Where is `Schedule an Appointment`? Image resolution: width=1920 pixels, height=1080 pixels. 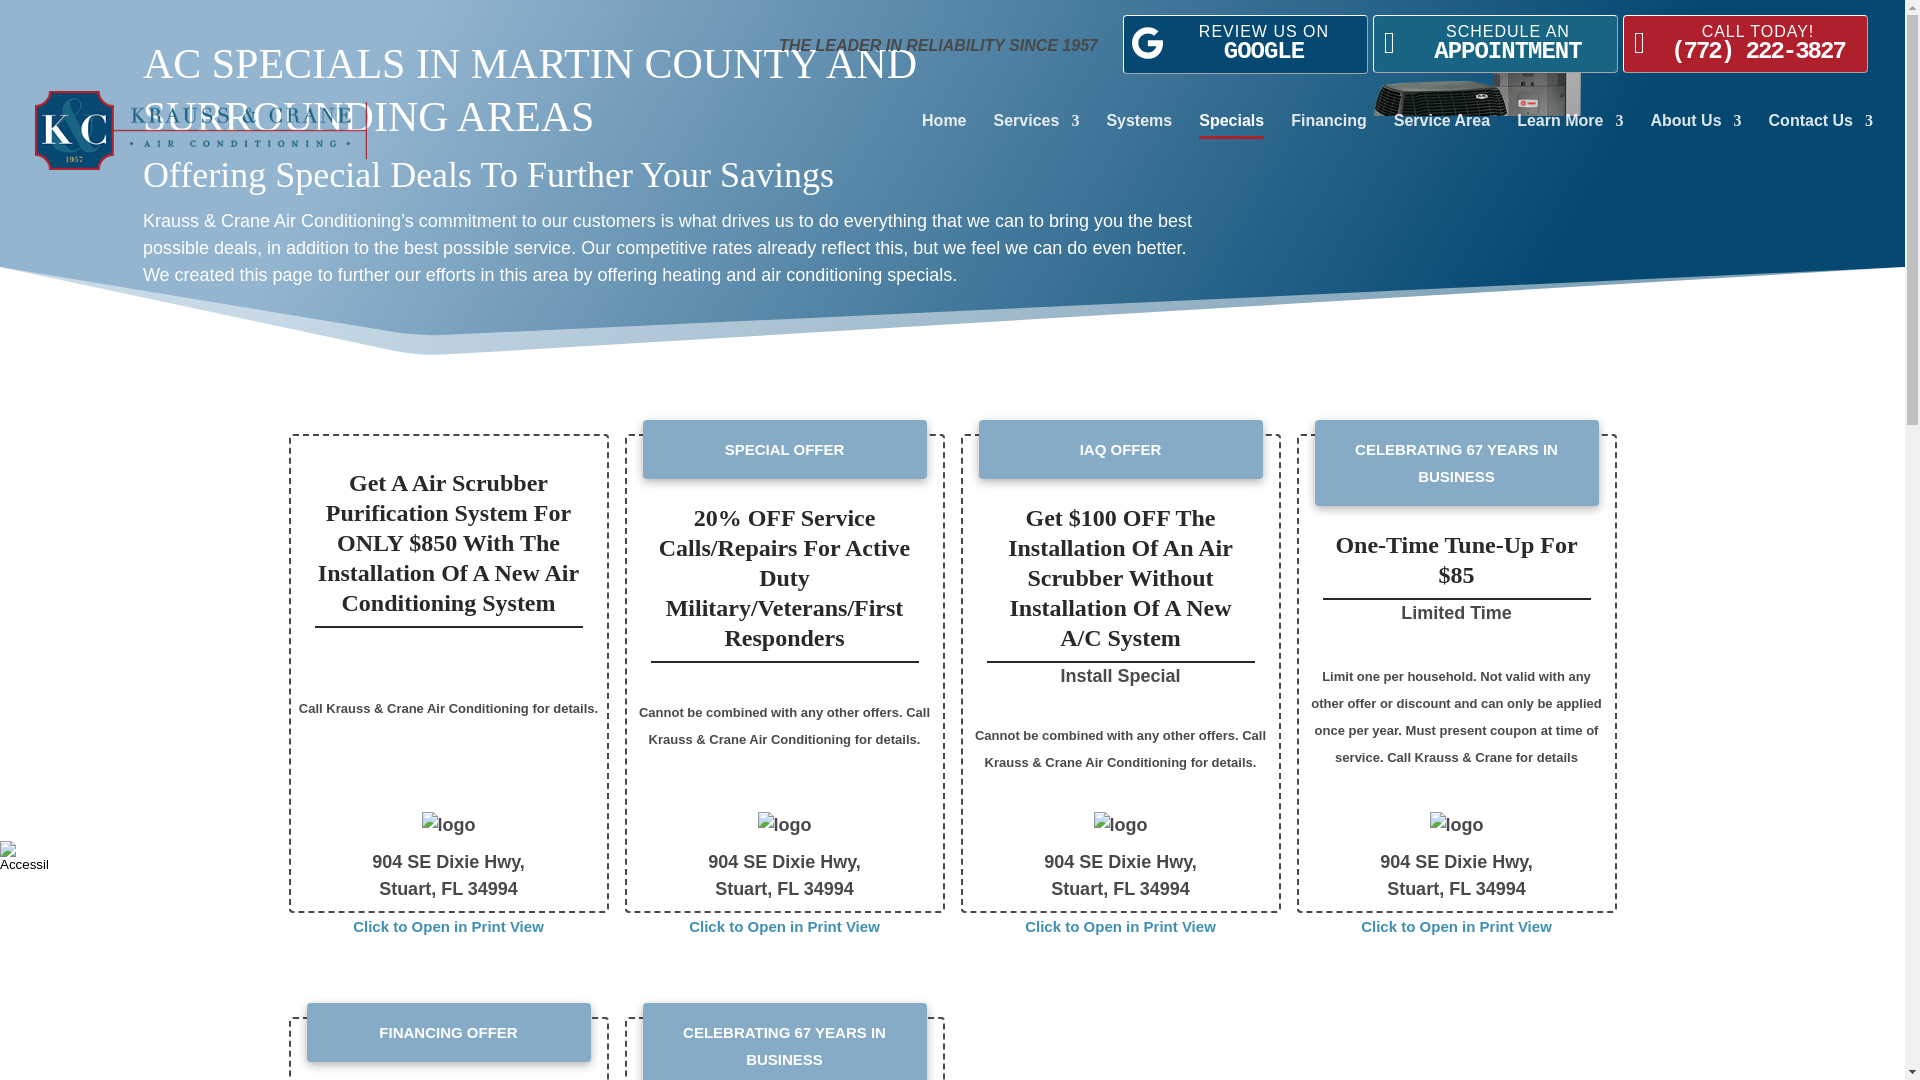 Schedule an Appointment is located at coordinates (1745, 44).